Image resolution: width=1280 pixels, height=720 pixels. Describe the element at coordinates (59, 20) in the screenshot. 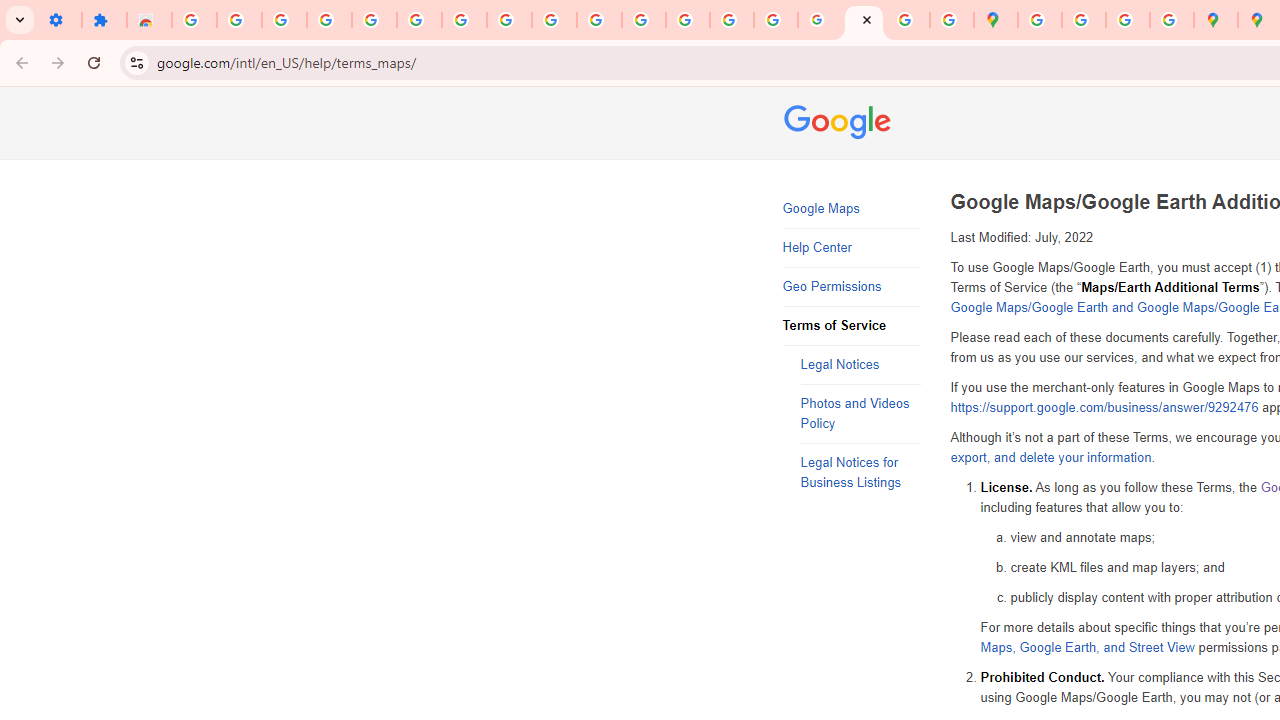

I see `Settings - On startup` at that location.